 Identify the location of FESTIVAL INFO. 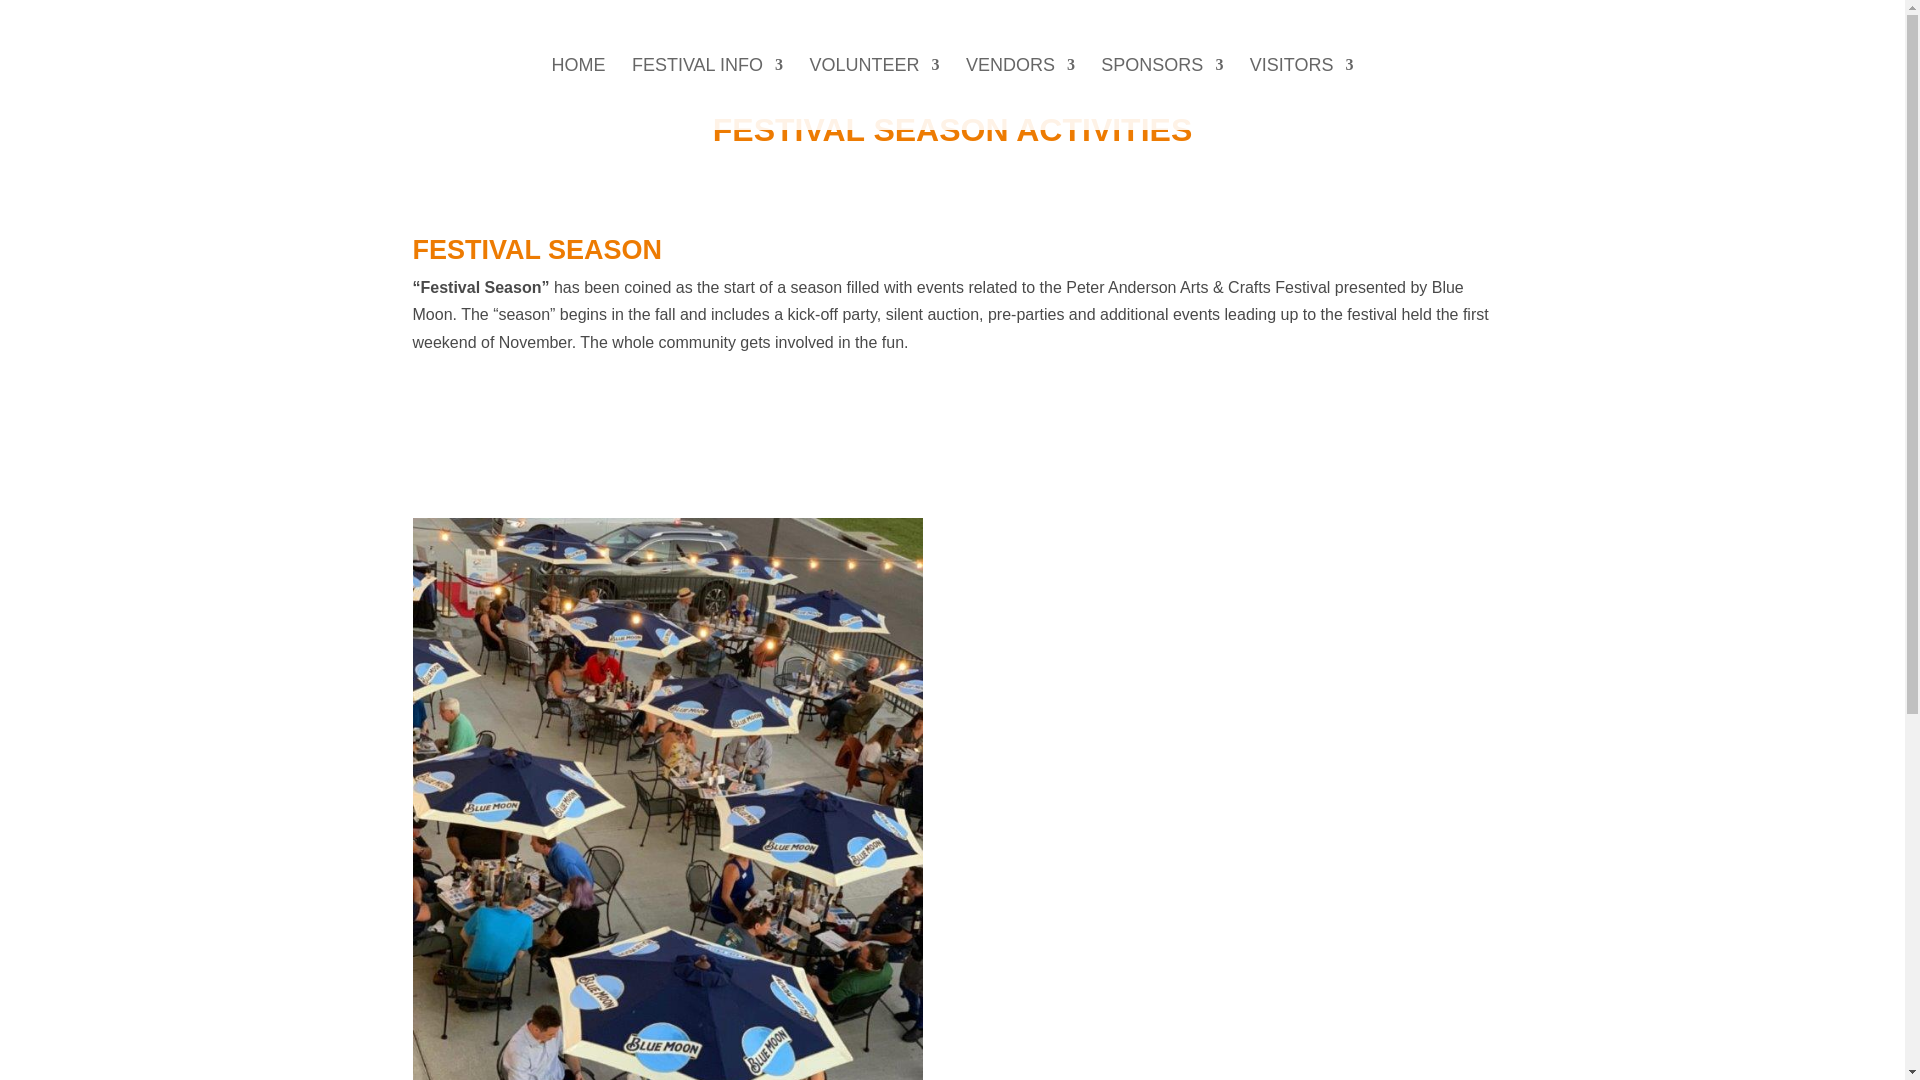
(707, 94).